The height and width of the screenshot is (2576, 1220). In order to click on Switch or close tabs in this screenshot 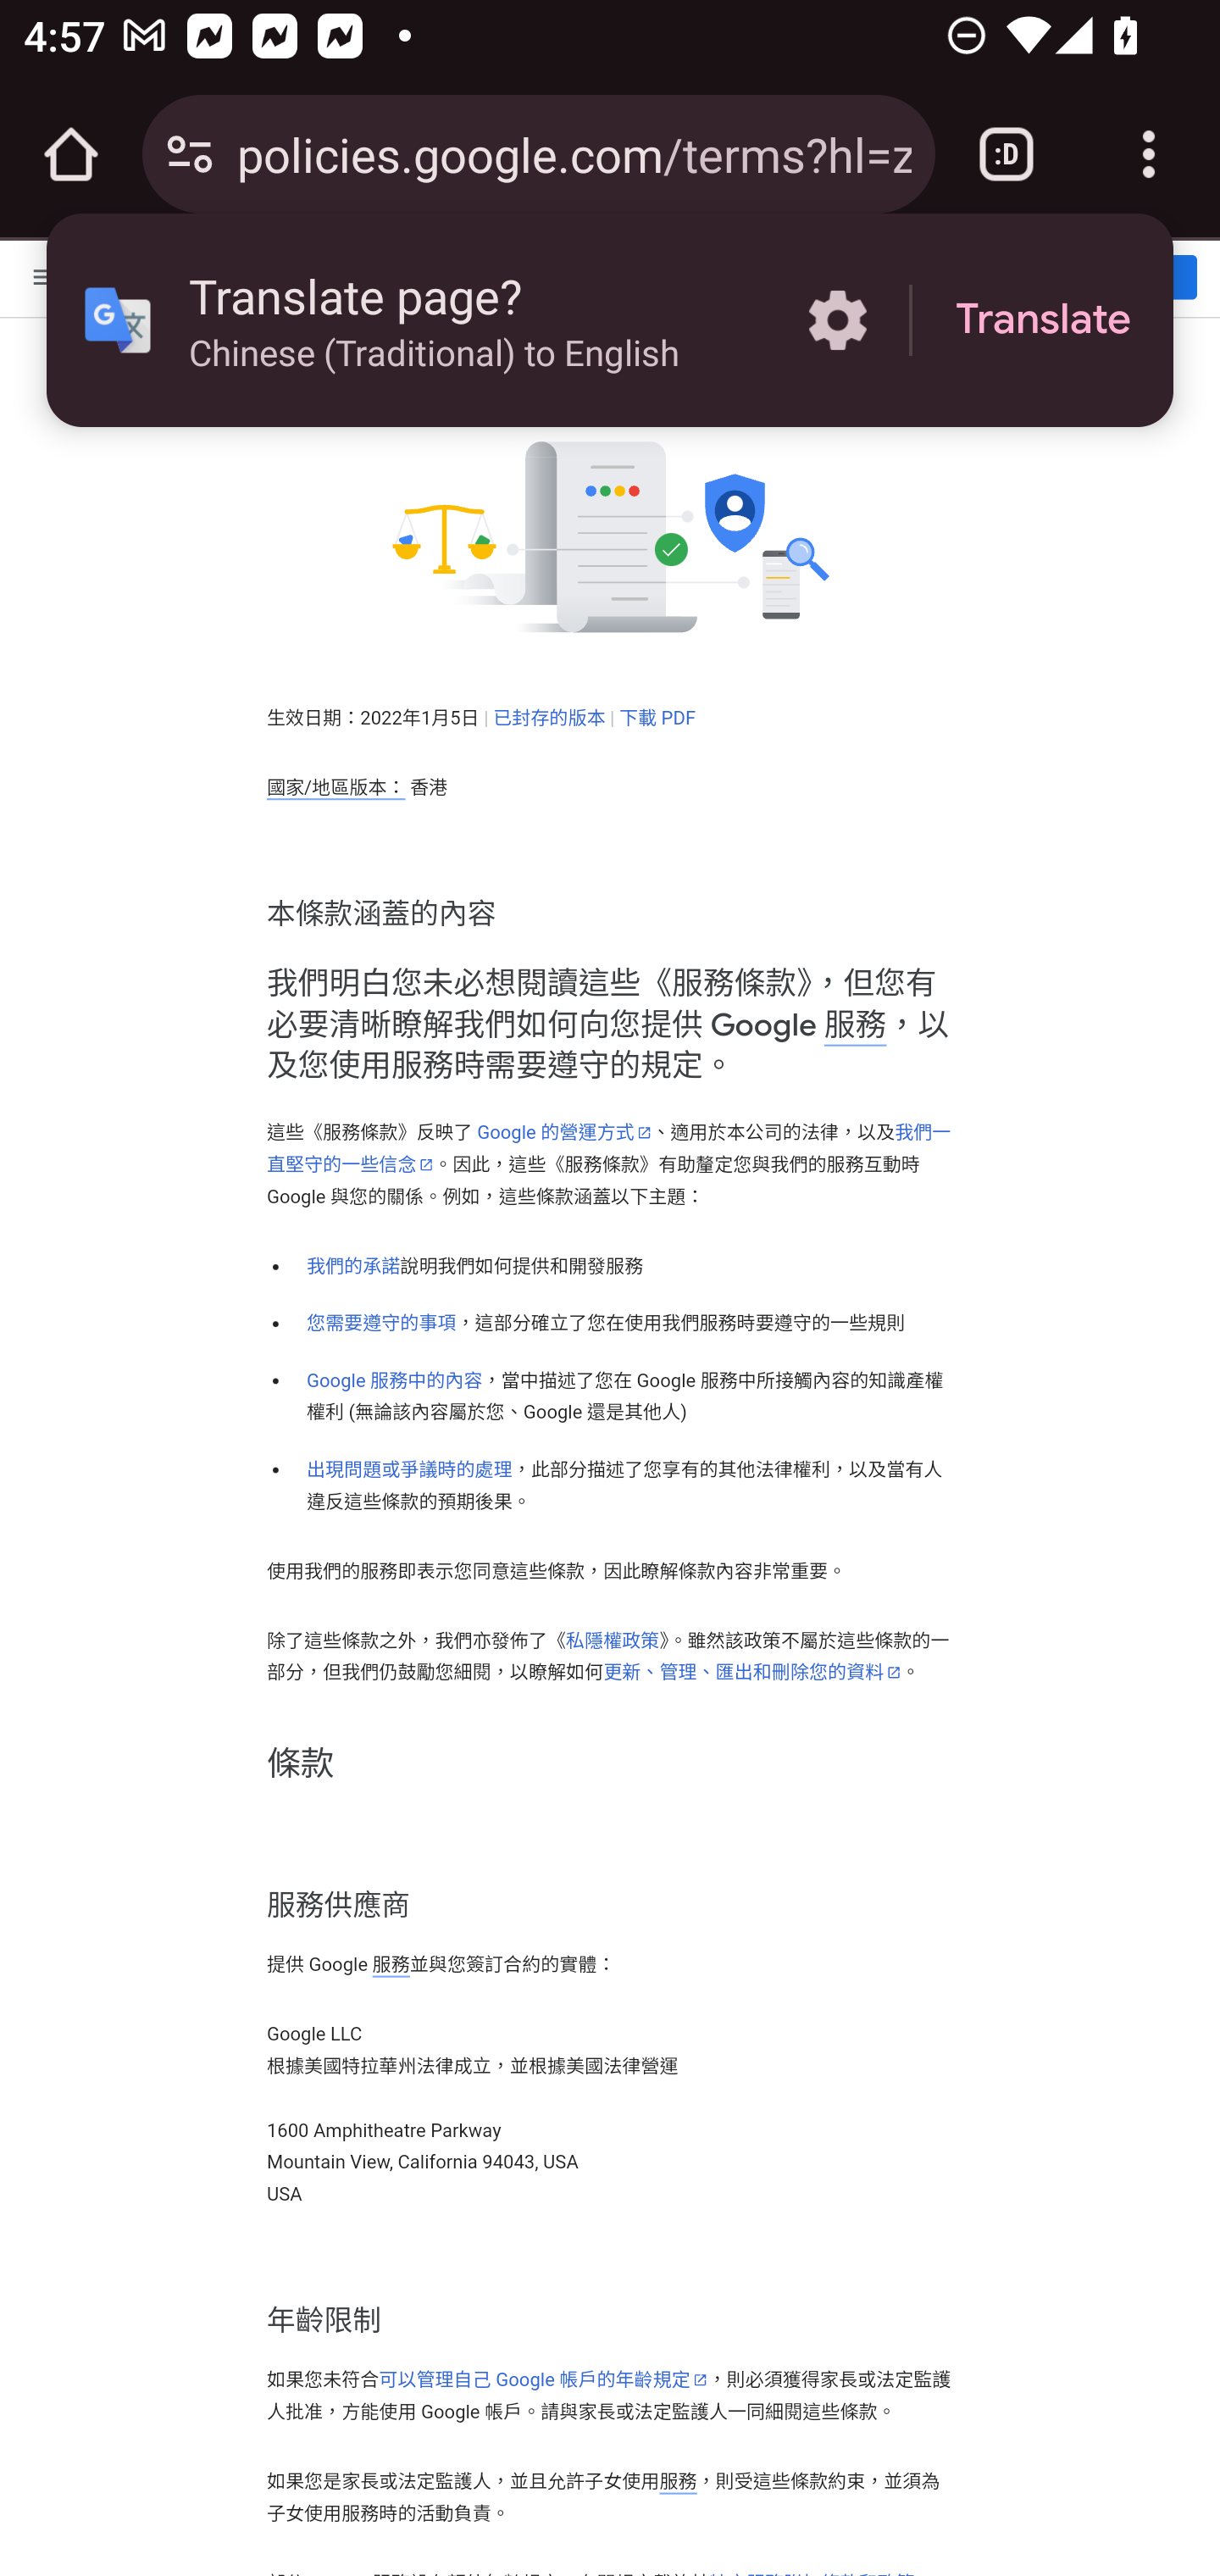, I will do `click(1006, 154)`.